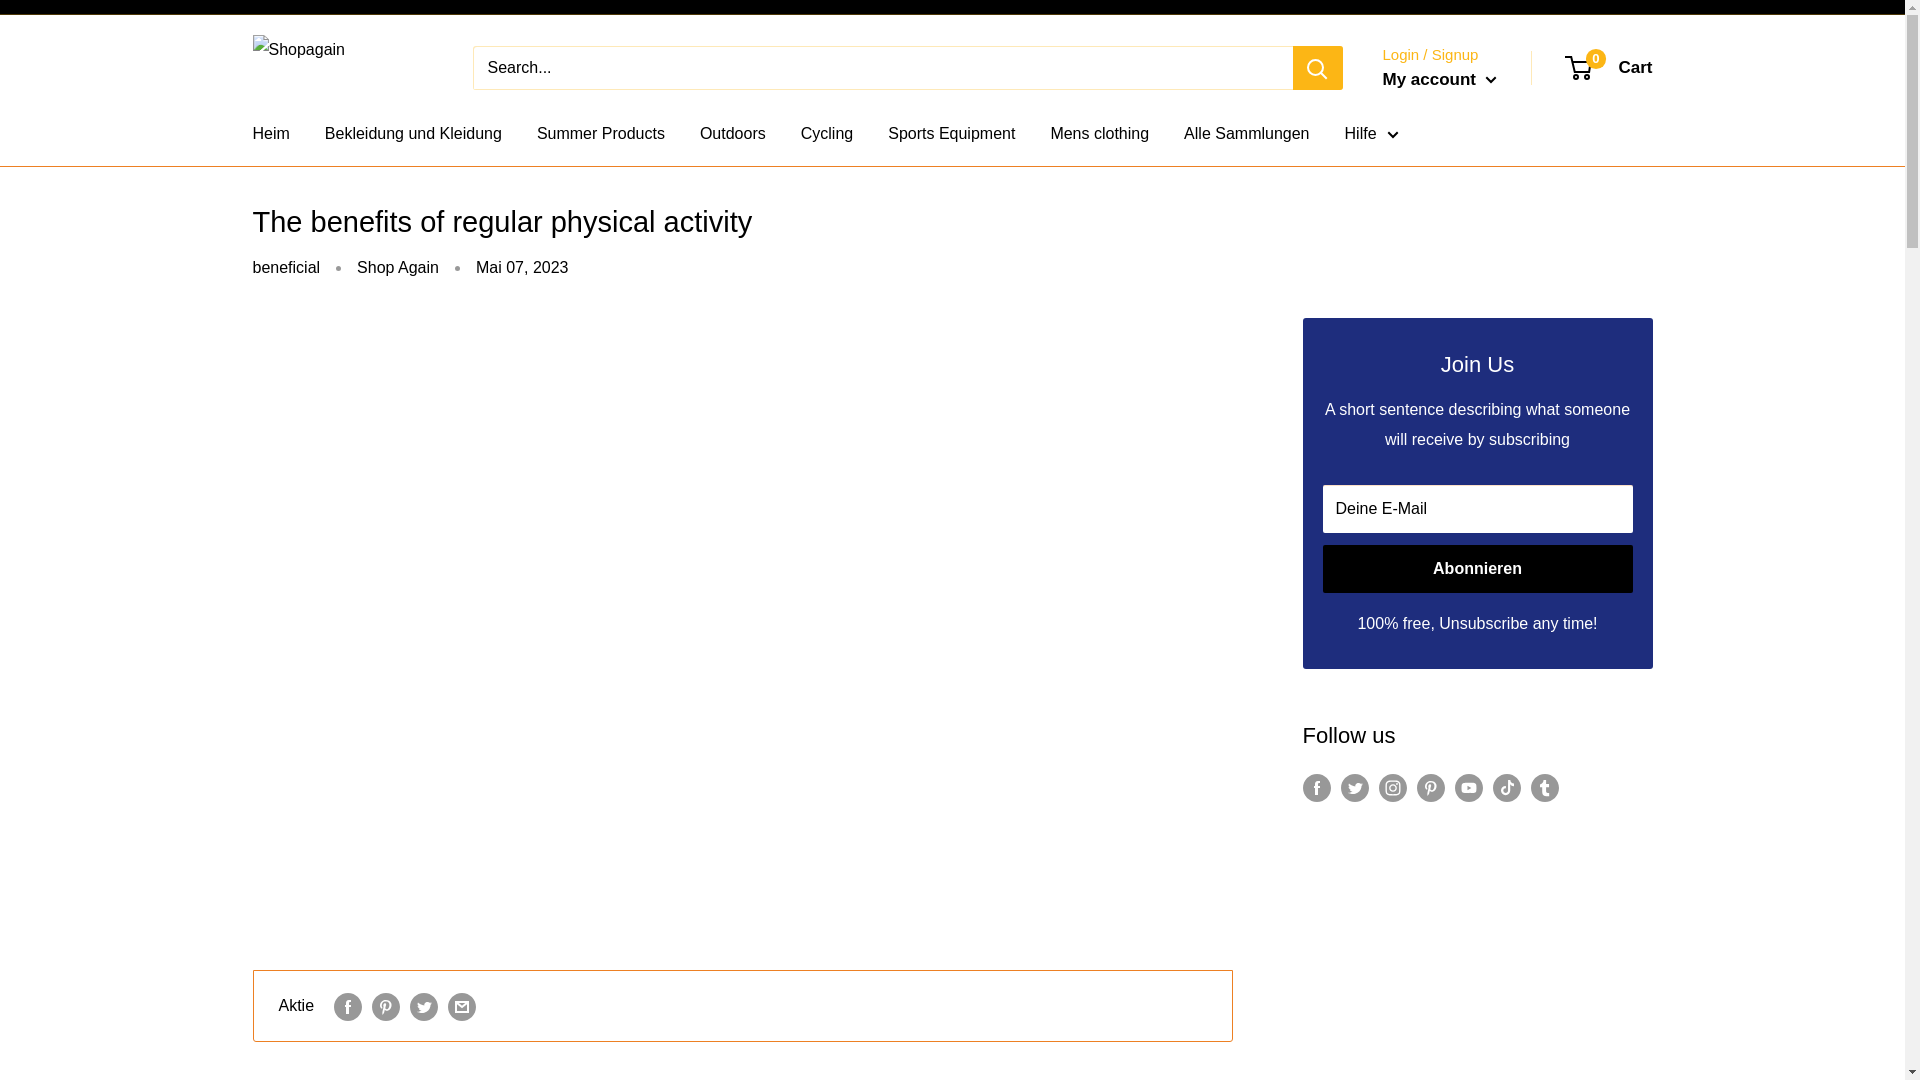  I want to click on Bekleidung und Kleidung, so click(412, 134).